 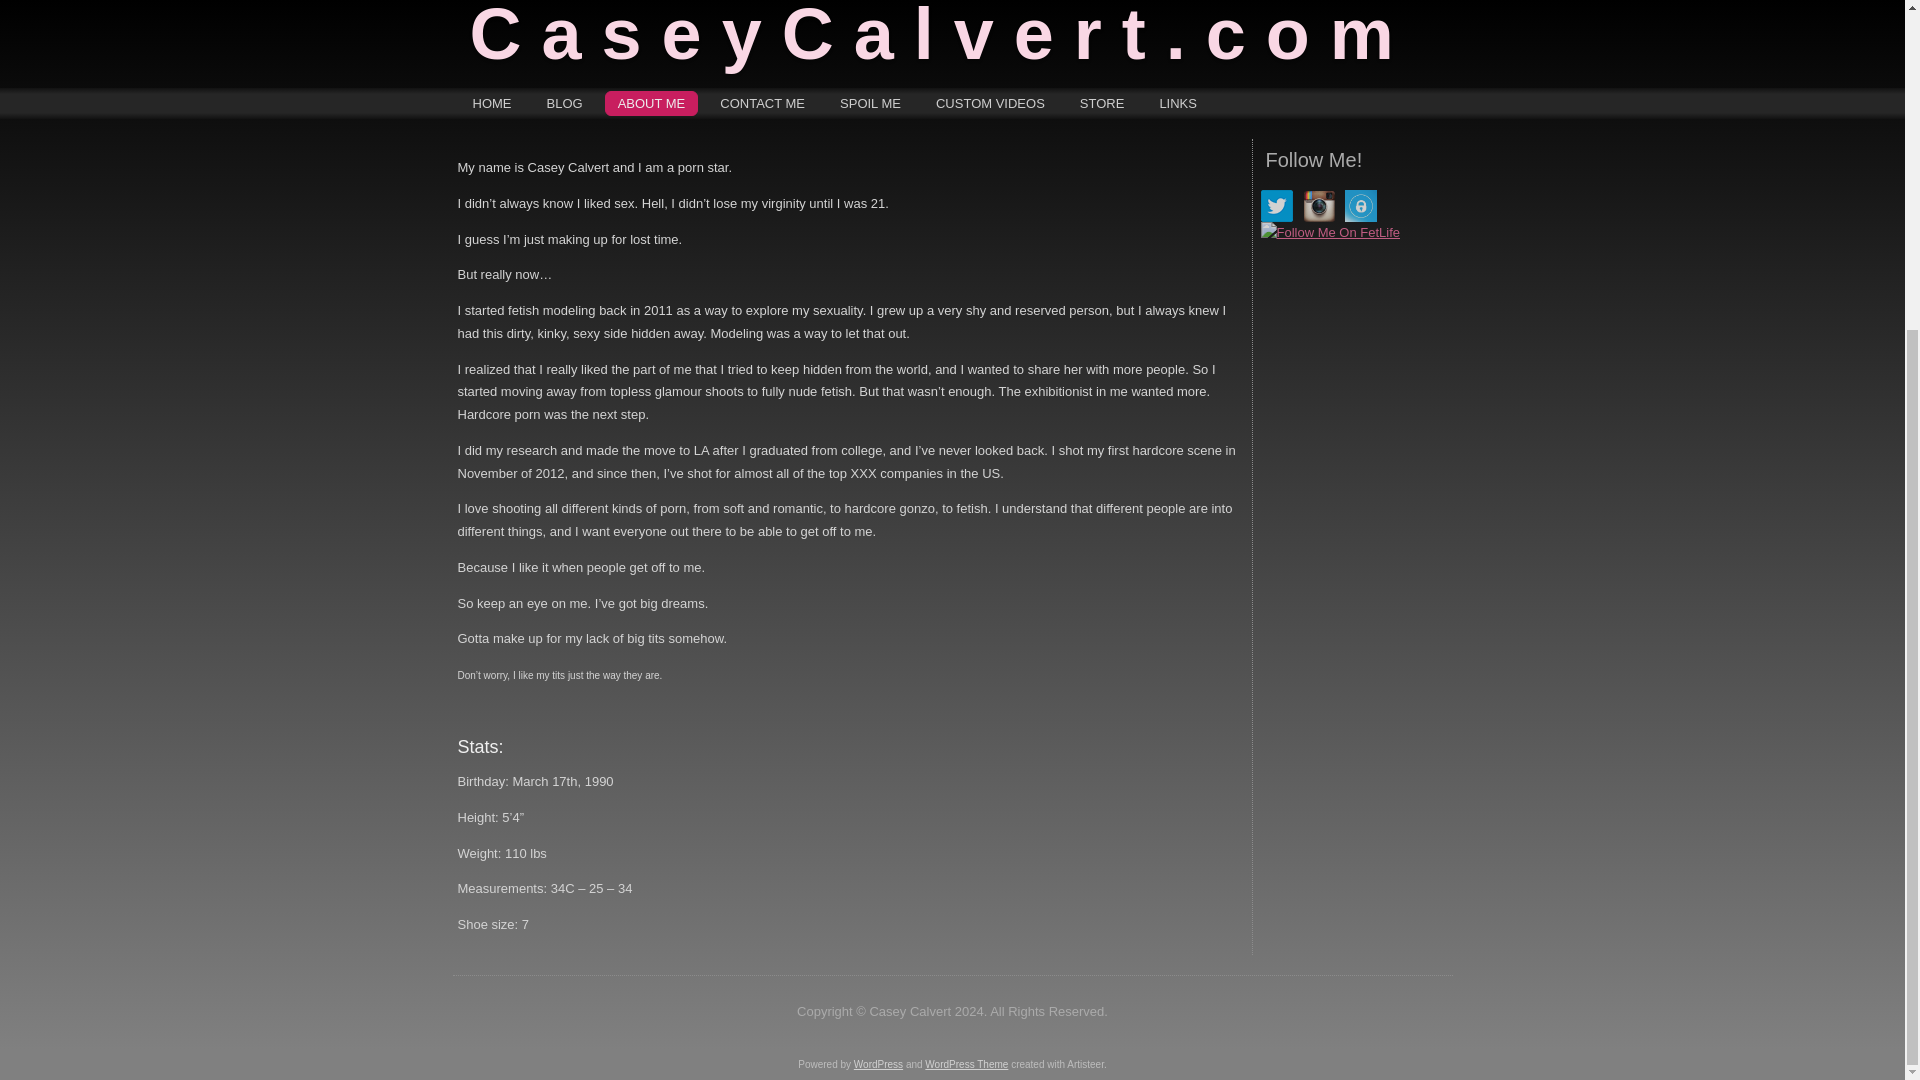 I want to click on LINKS, so click(x=1178, y=102).